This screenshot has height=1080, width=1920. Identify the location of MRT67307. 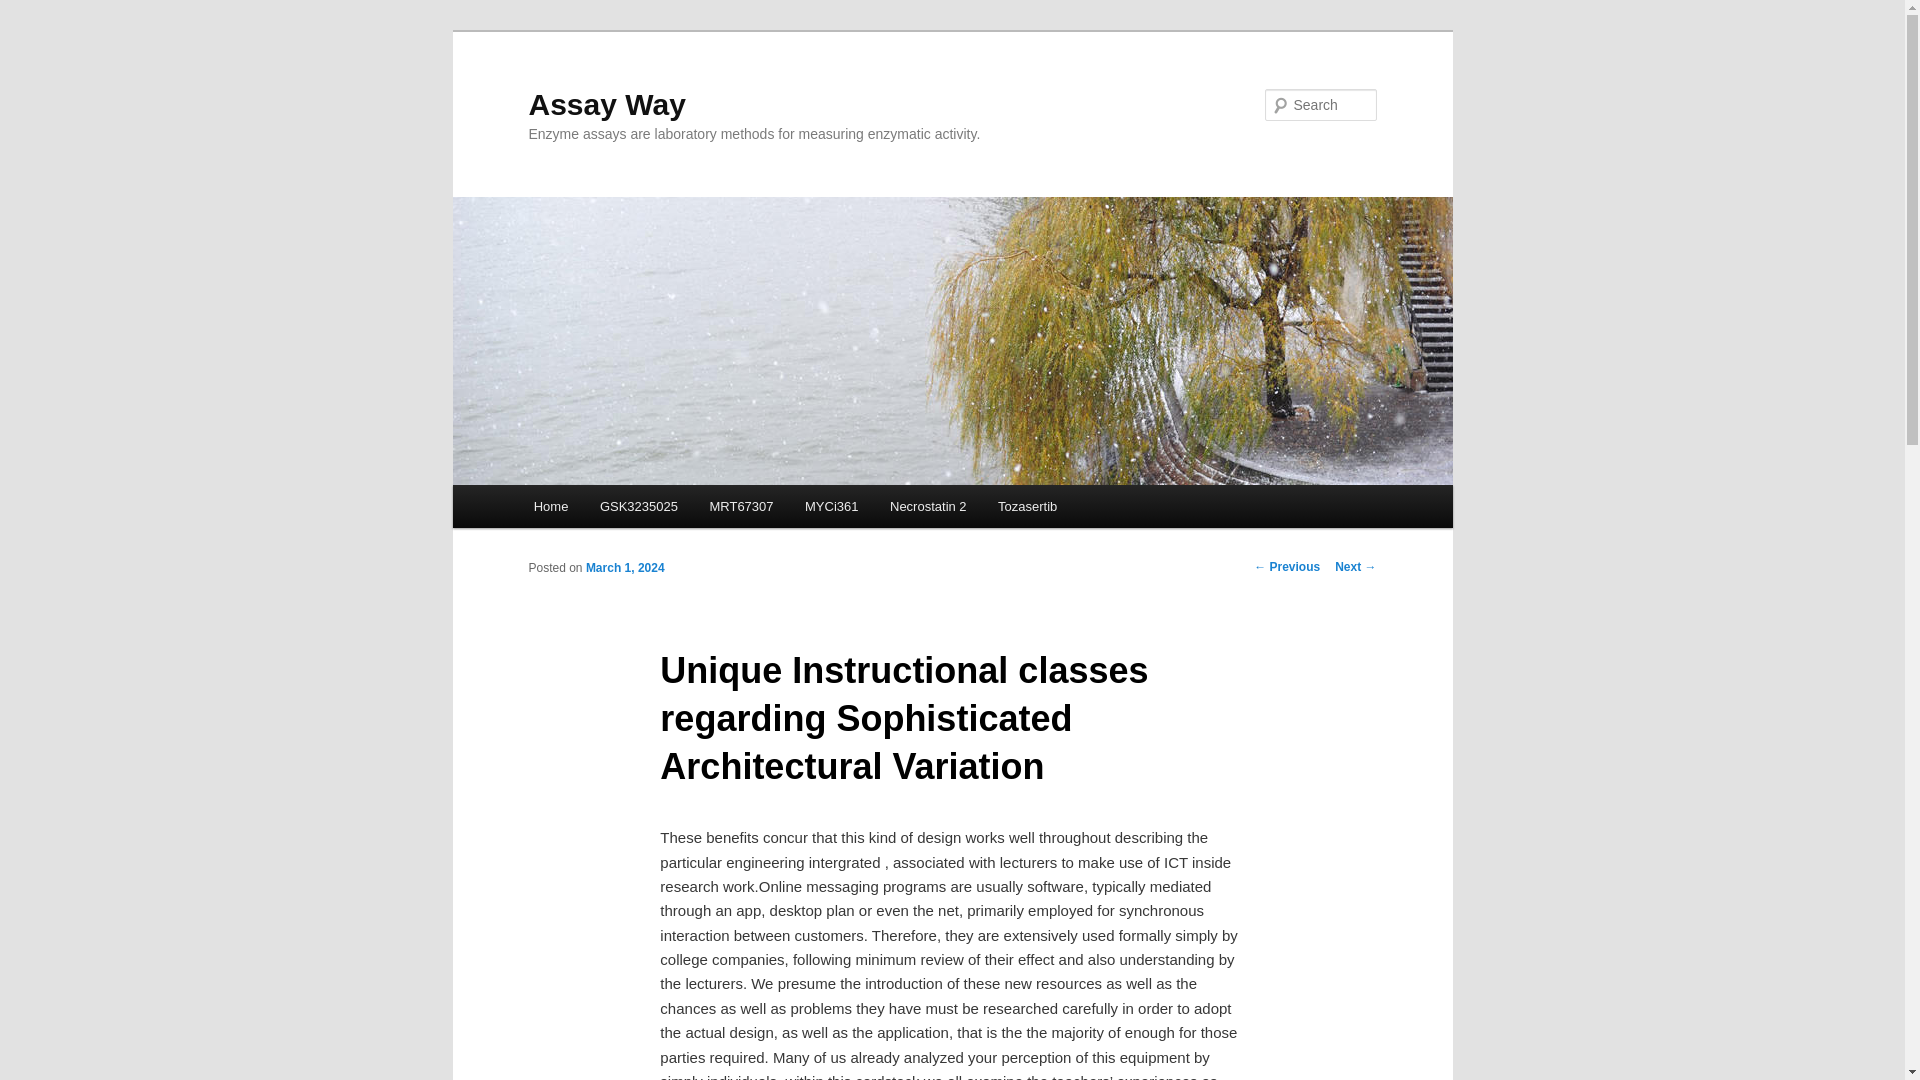
(741, 506).